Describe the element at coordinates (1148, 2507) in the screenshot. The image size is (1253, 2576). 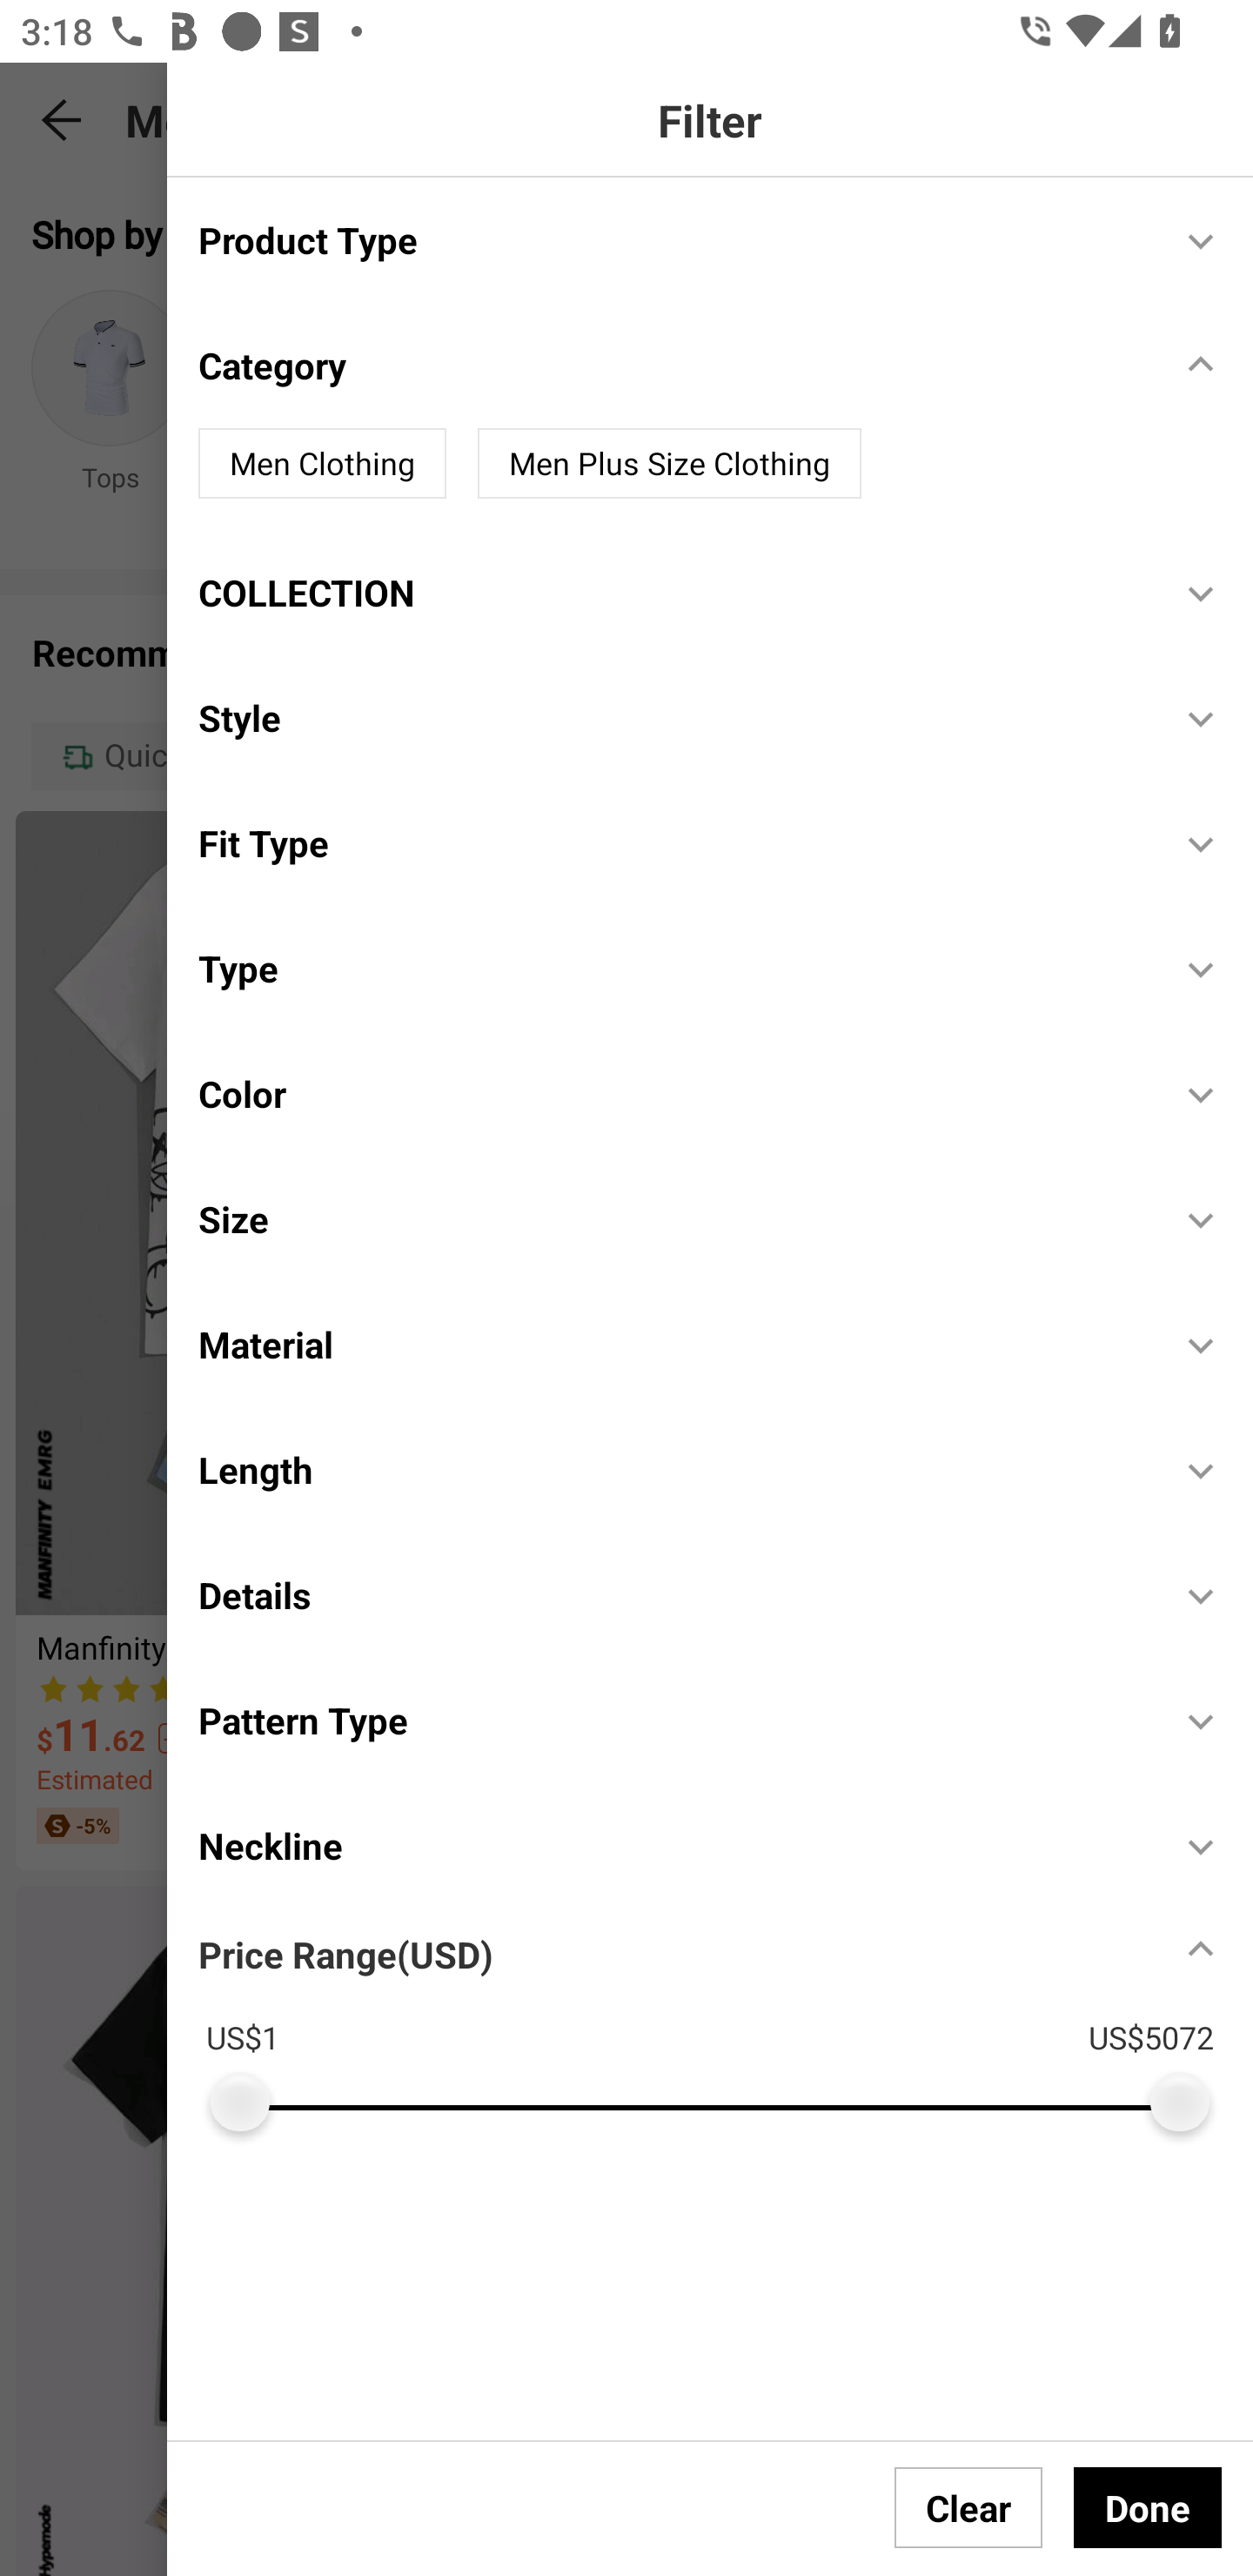
I see `Done` at that location.